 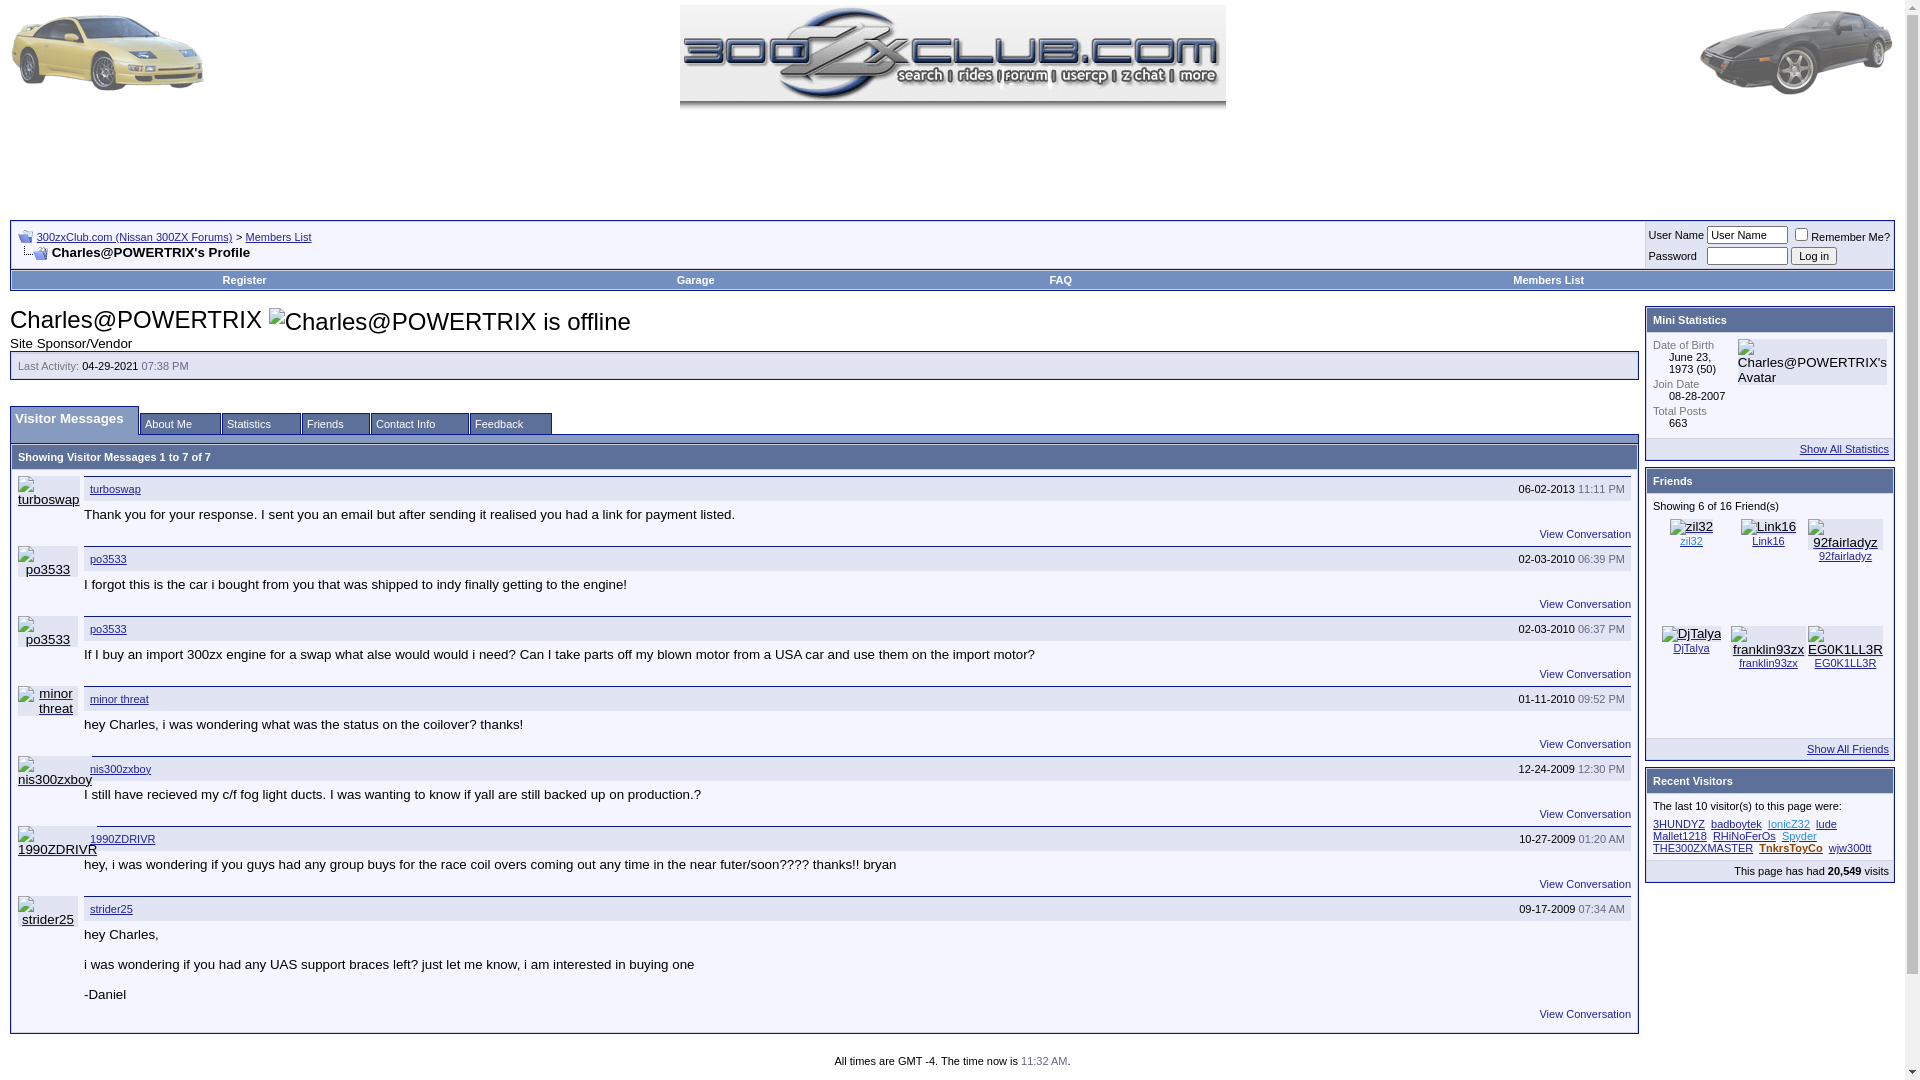 I want to click on 300zxClub.com (Nissan 300ZX Forums), so click(x=135, y=237).